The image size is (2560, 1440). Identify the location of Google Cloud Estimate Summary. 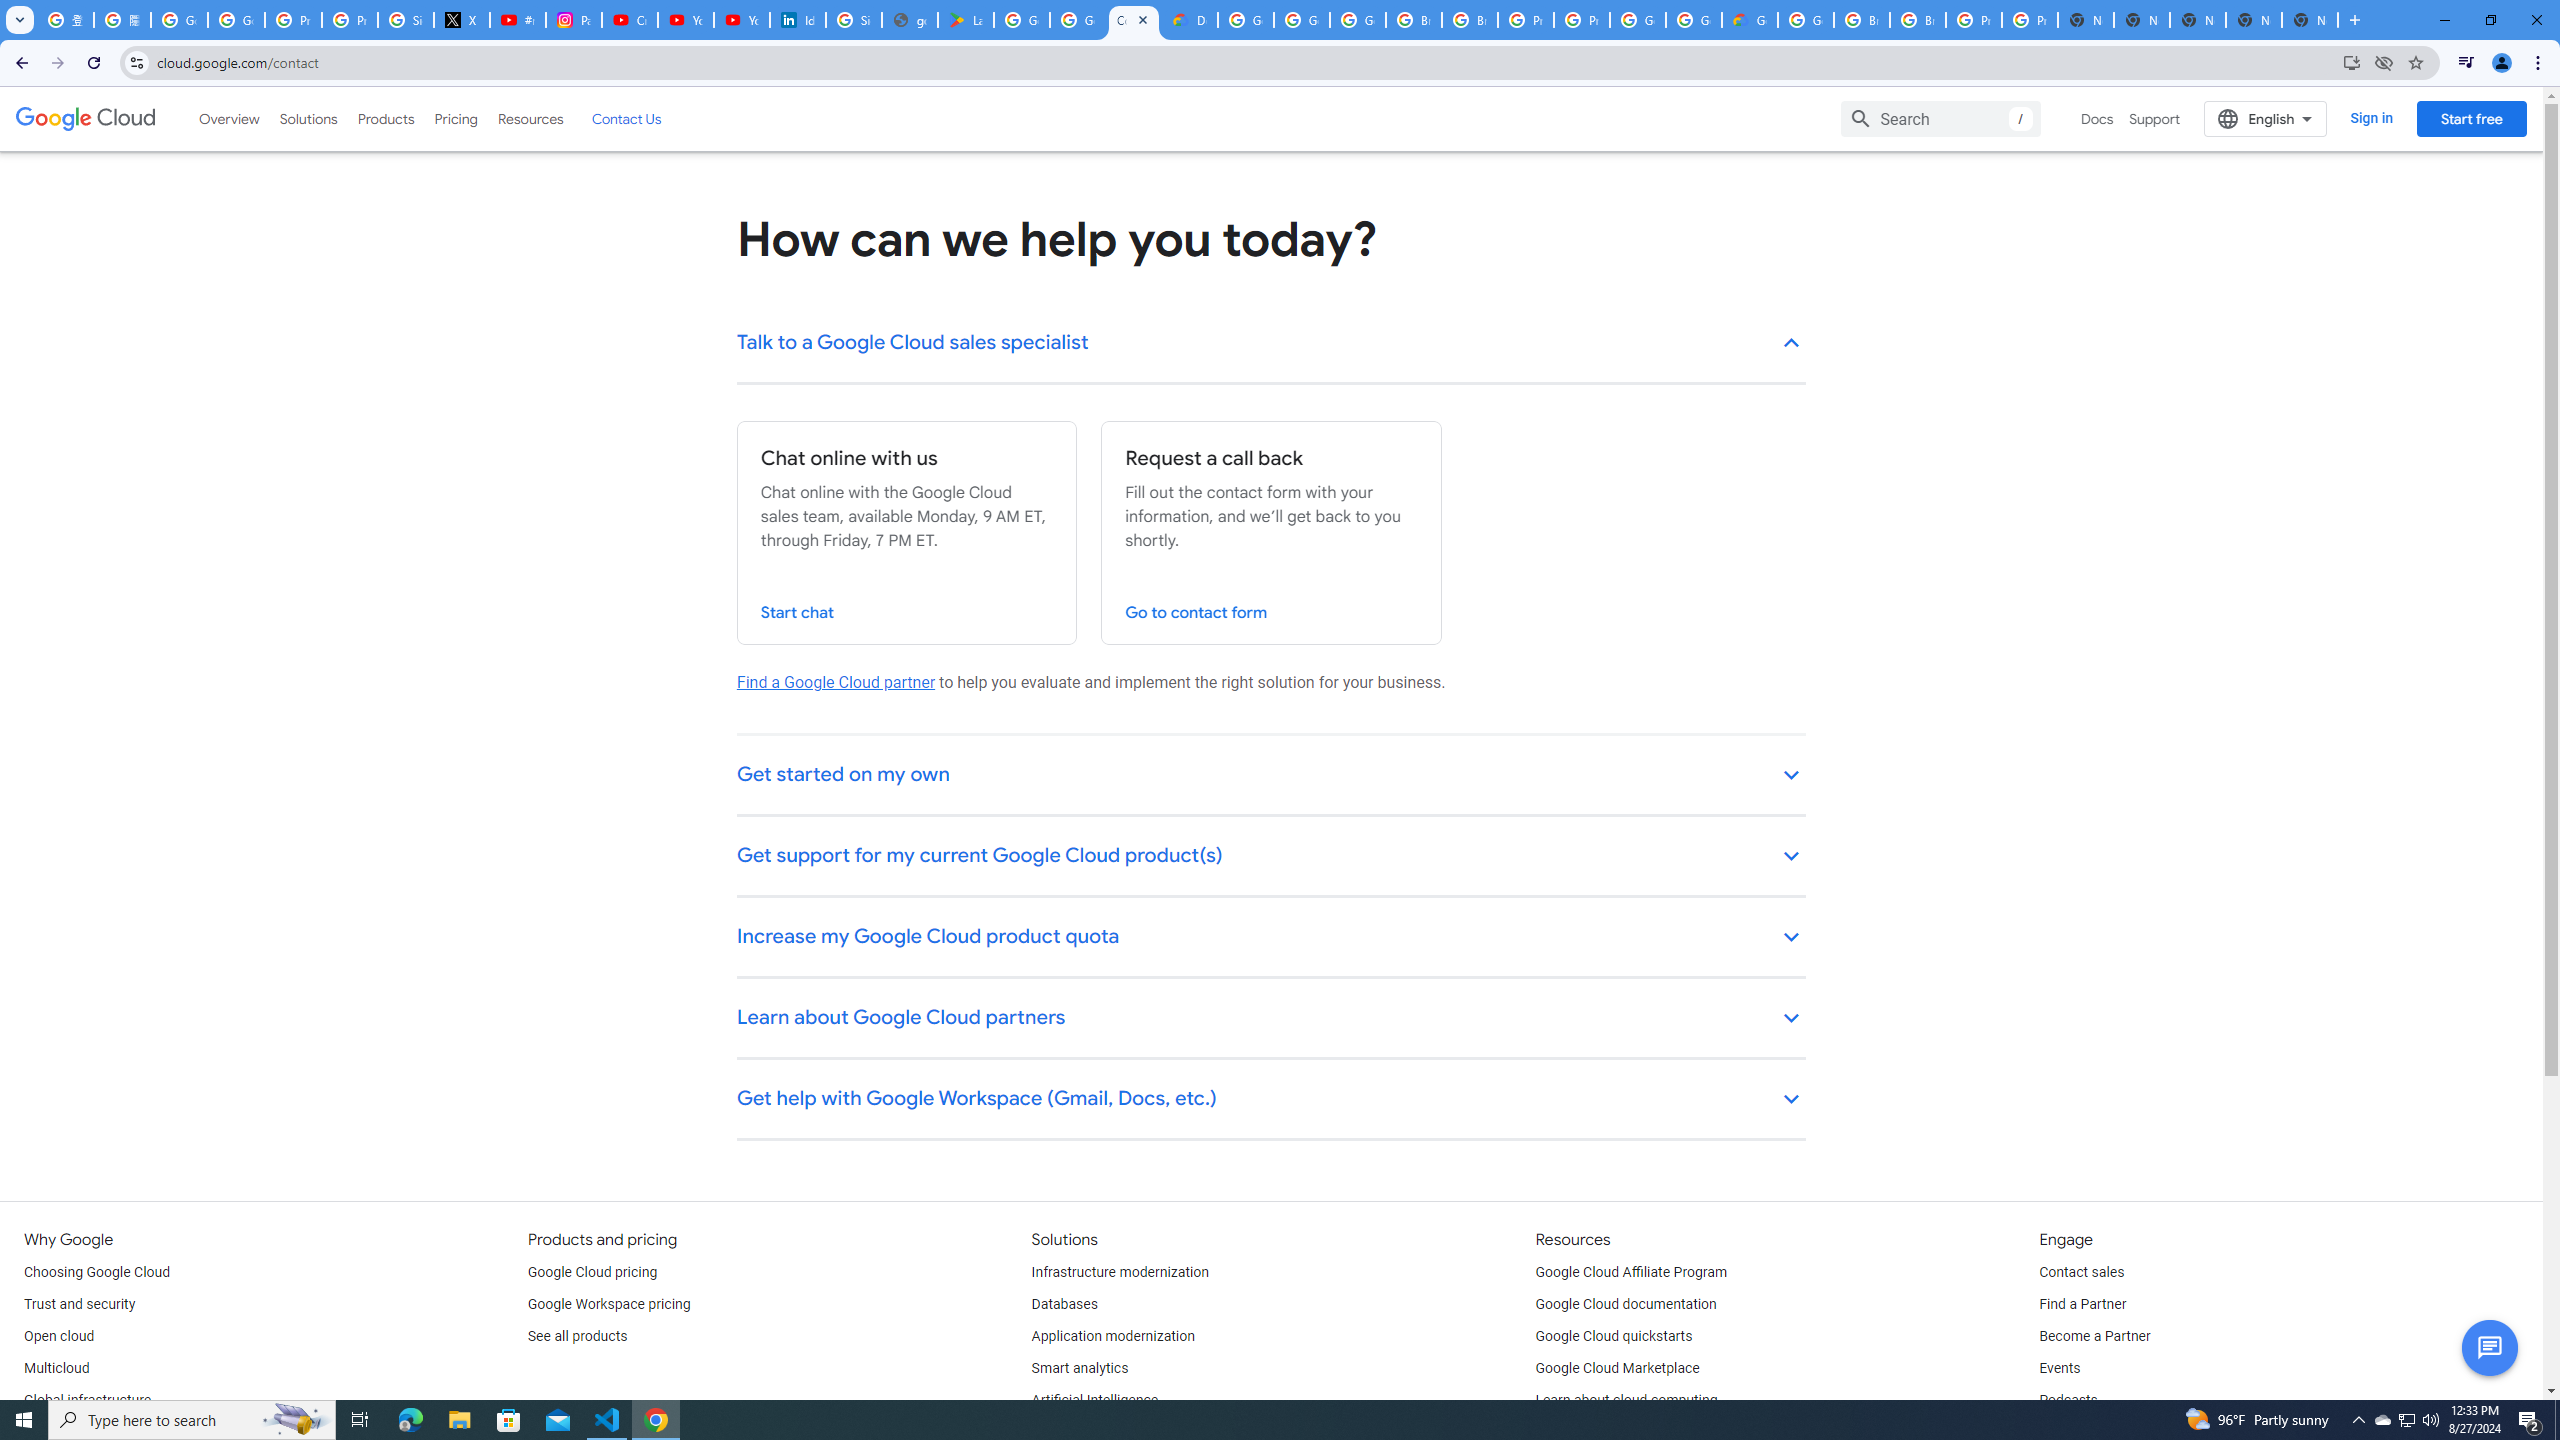
(1749, 20).